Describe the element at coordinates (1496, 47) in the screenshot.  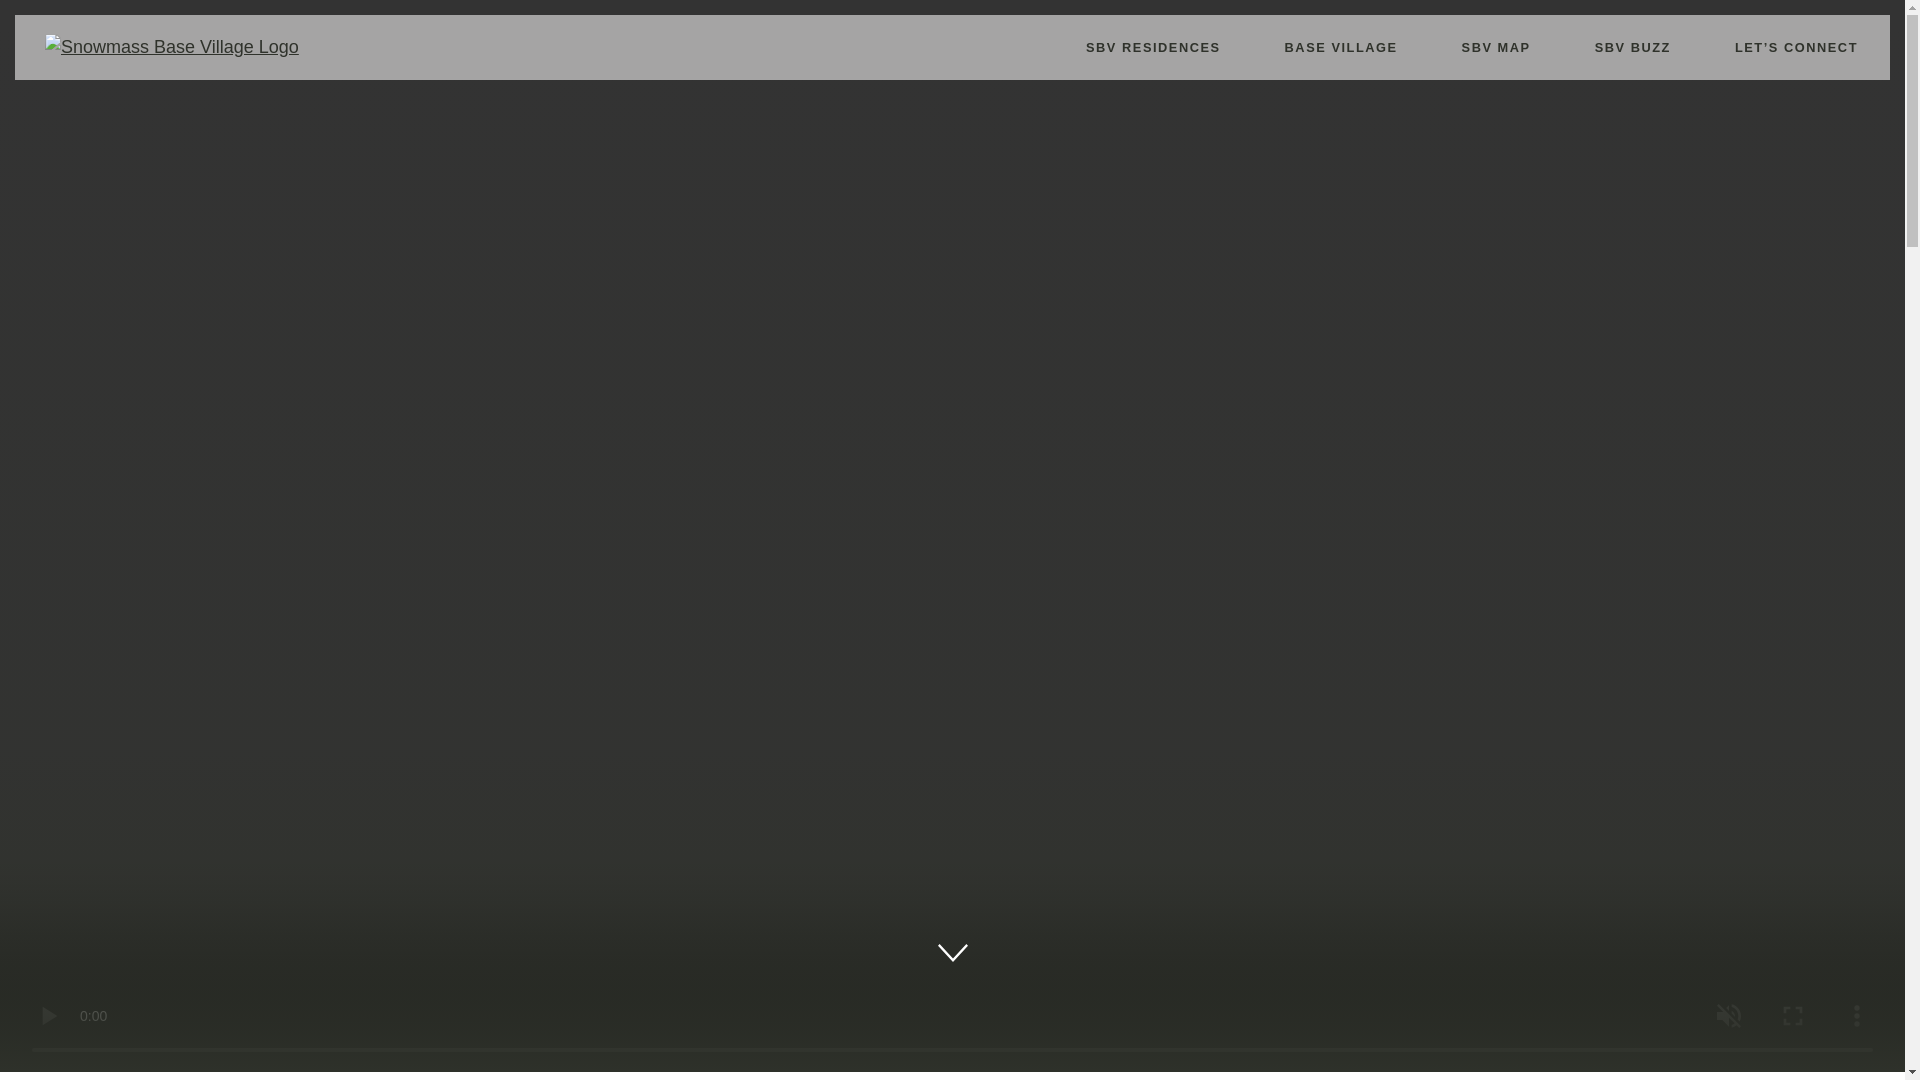
I see `SBV MAP` at that location.